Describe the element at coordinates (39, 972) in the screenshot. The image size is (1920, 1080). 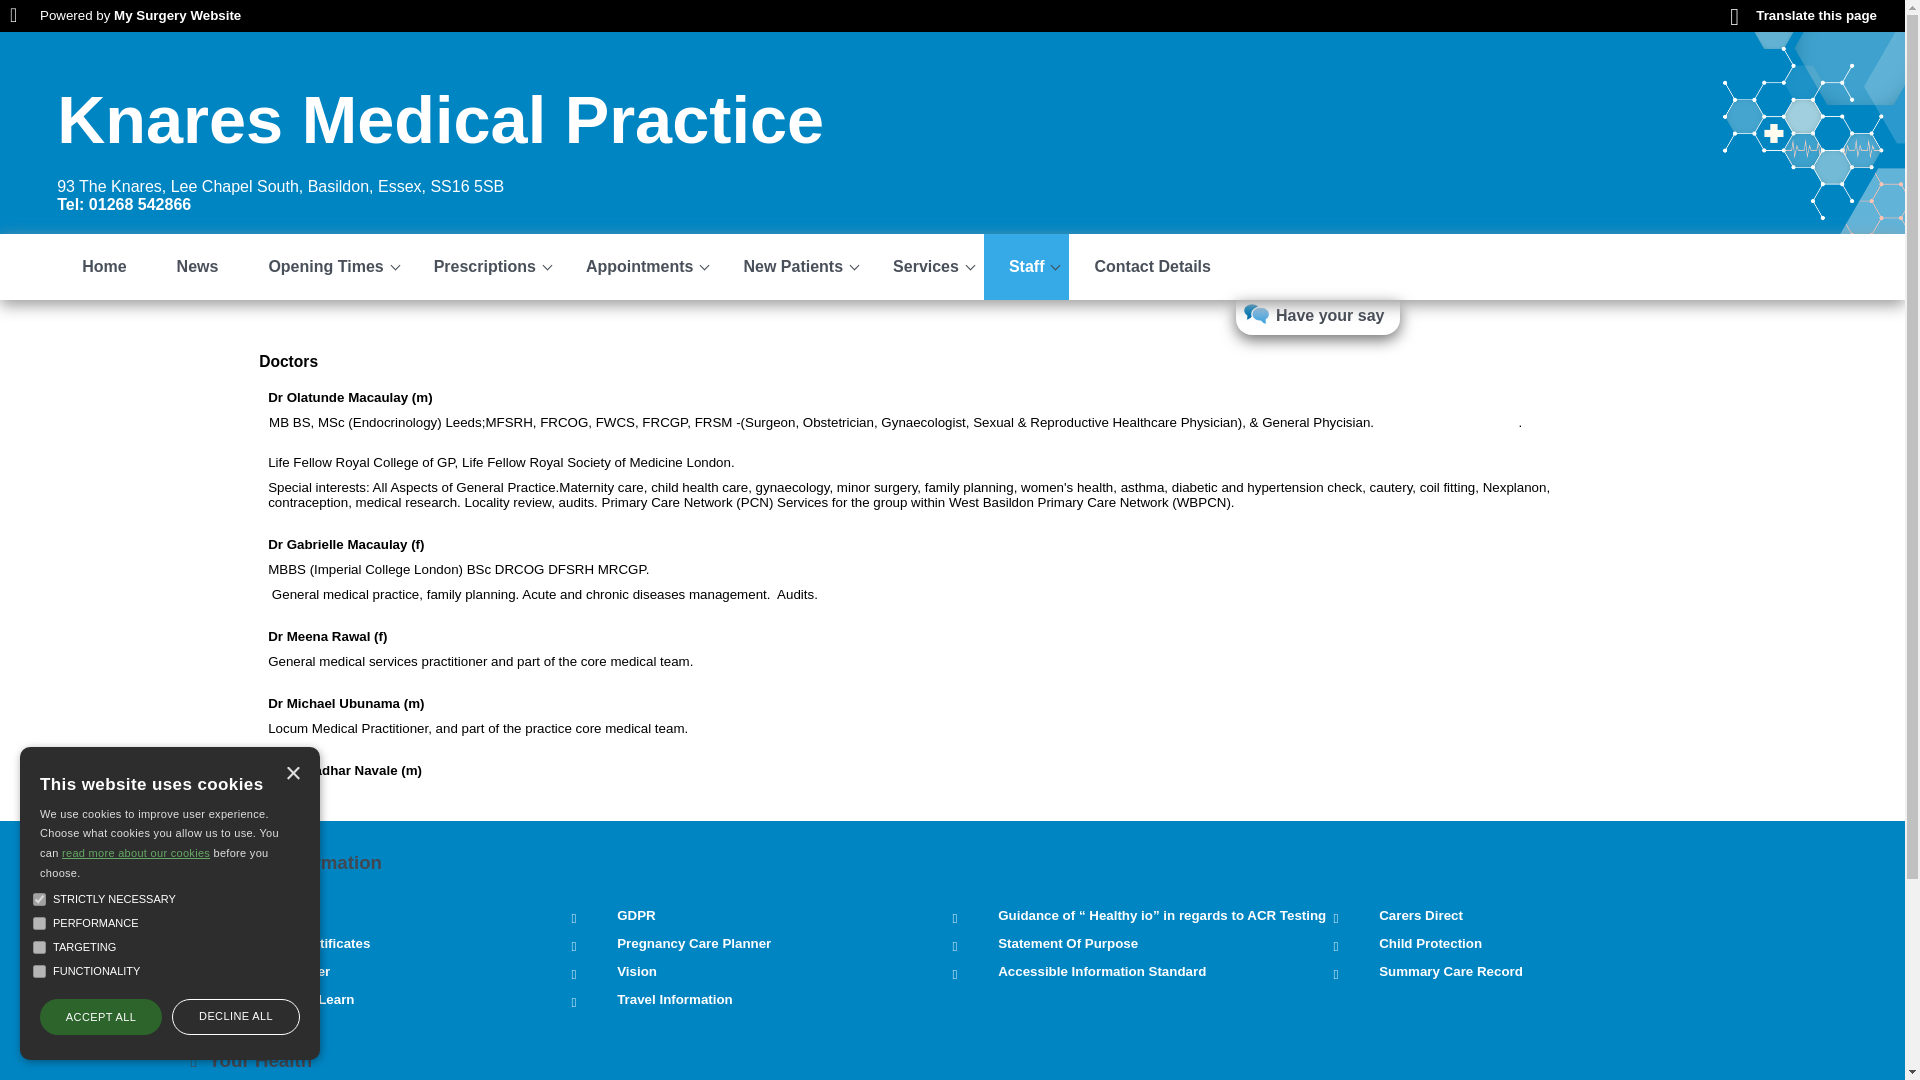
I see `functionality` at that location.